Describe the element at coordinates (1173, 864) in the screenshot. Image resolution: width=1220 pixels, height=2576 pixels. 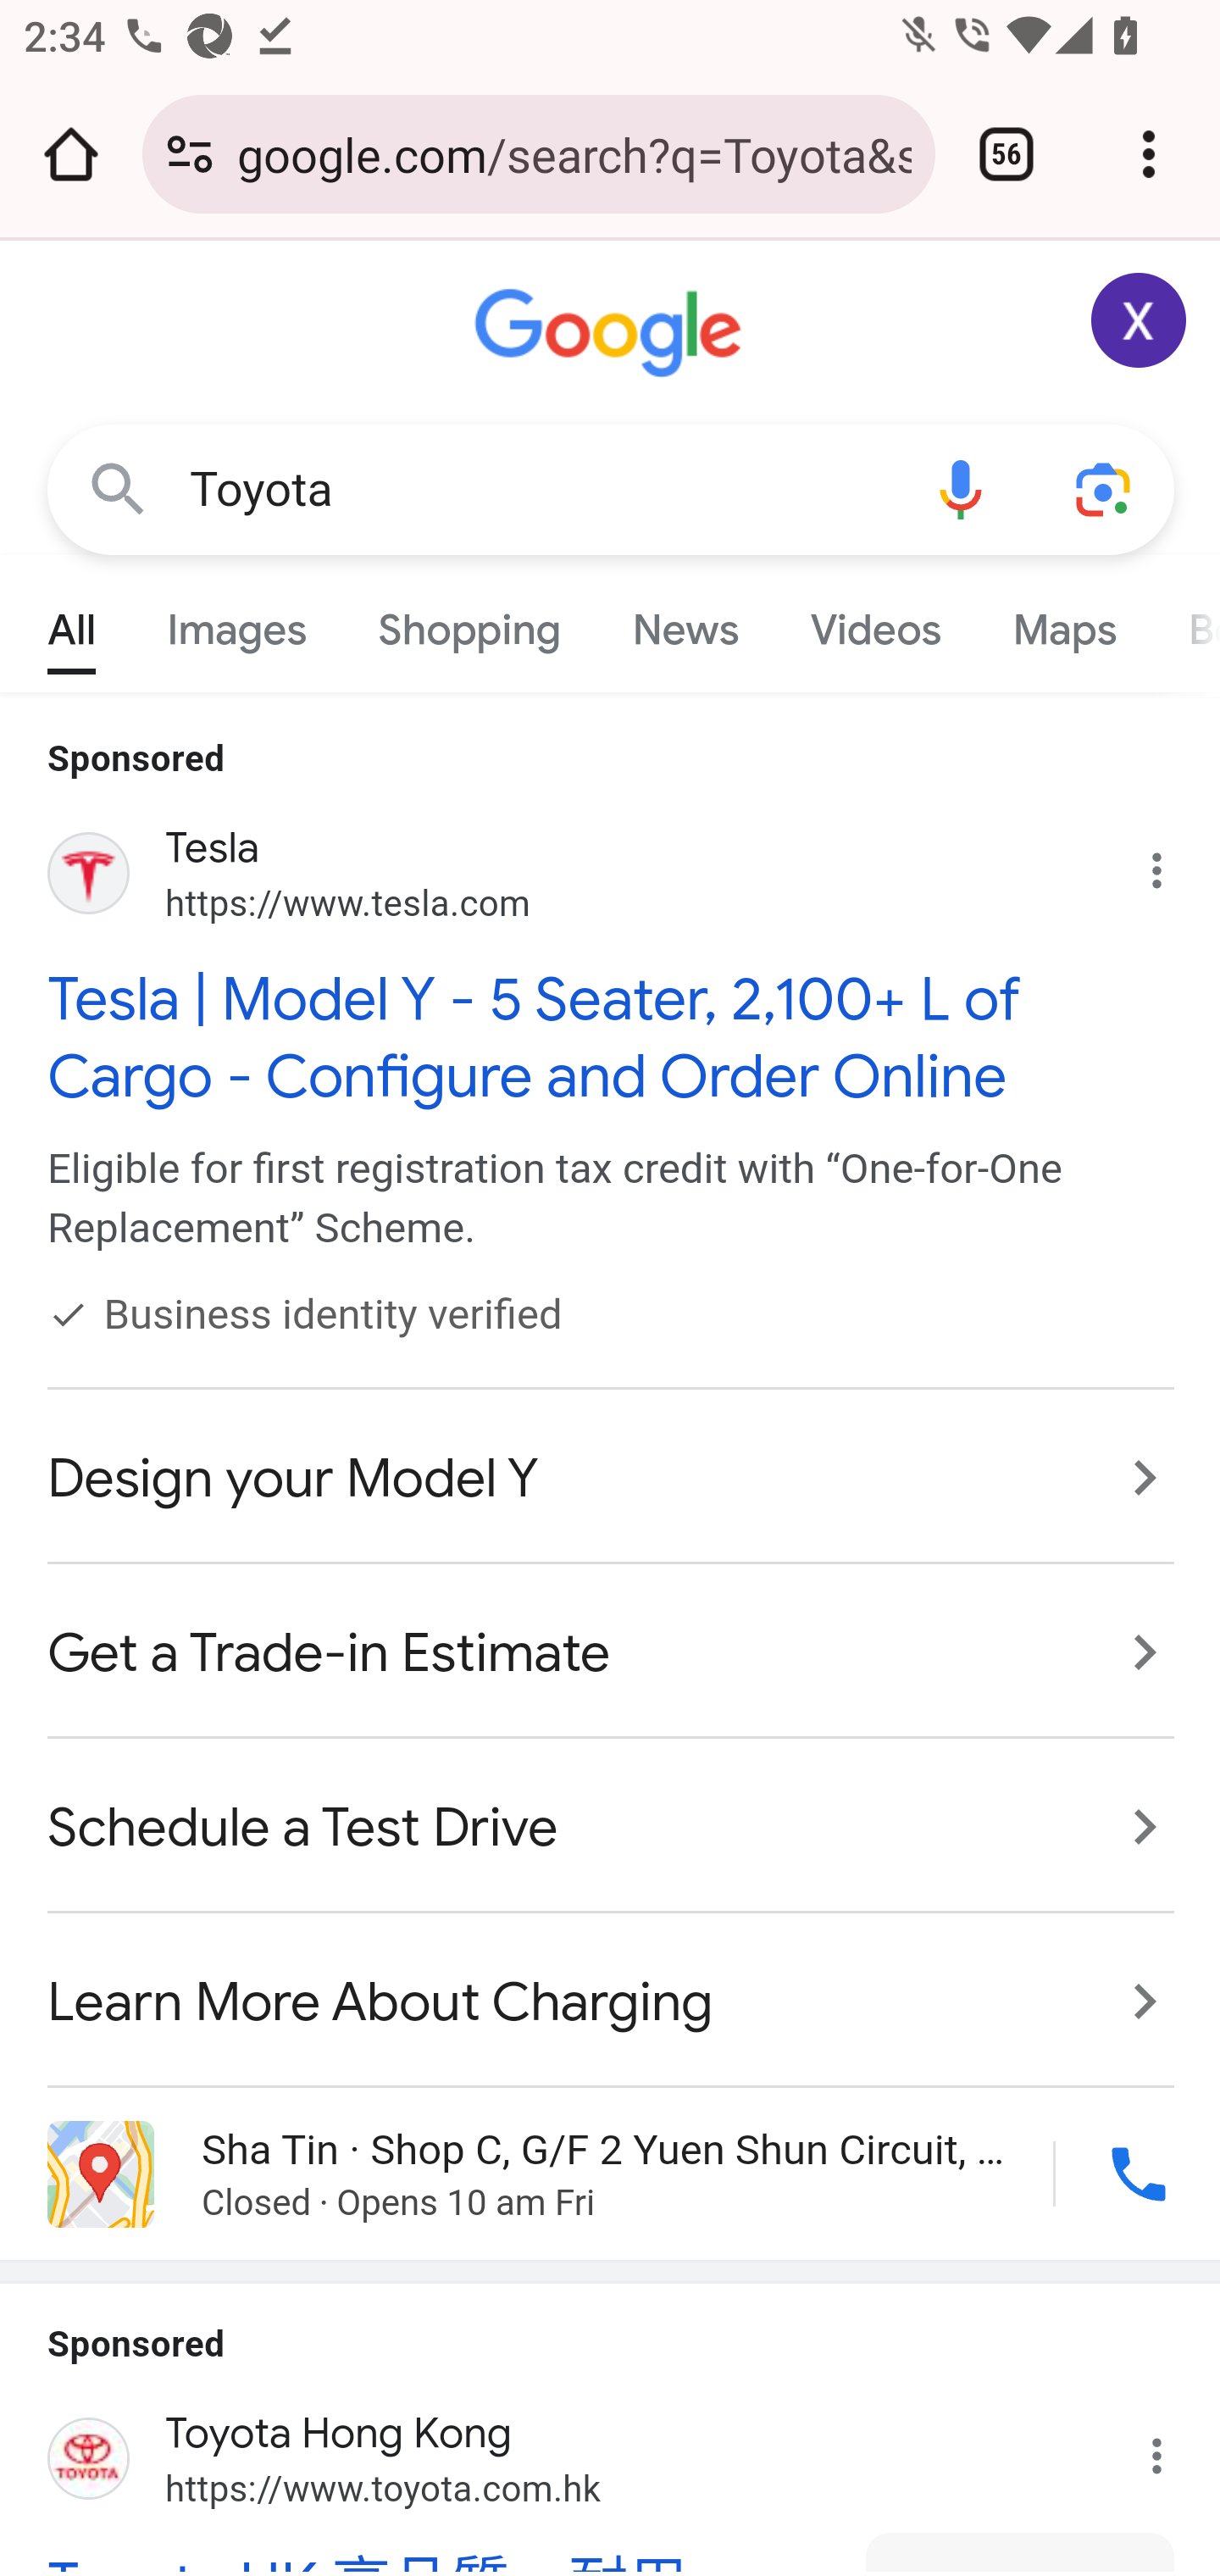
I see `Why this ad?` at that location.